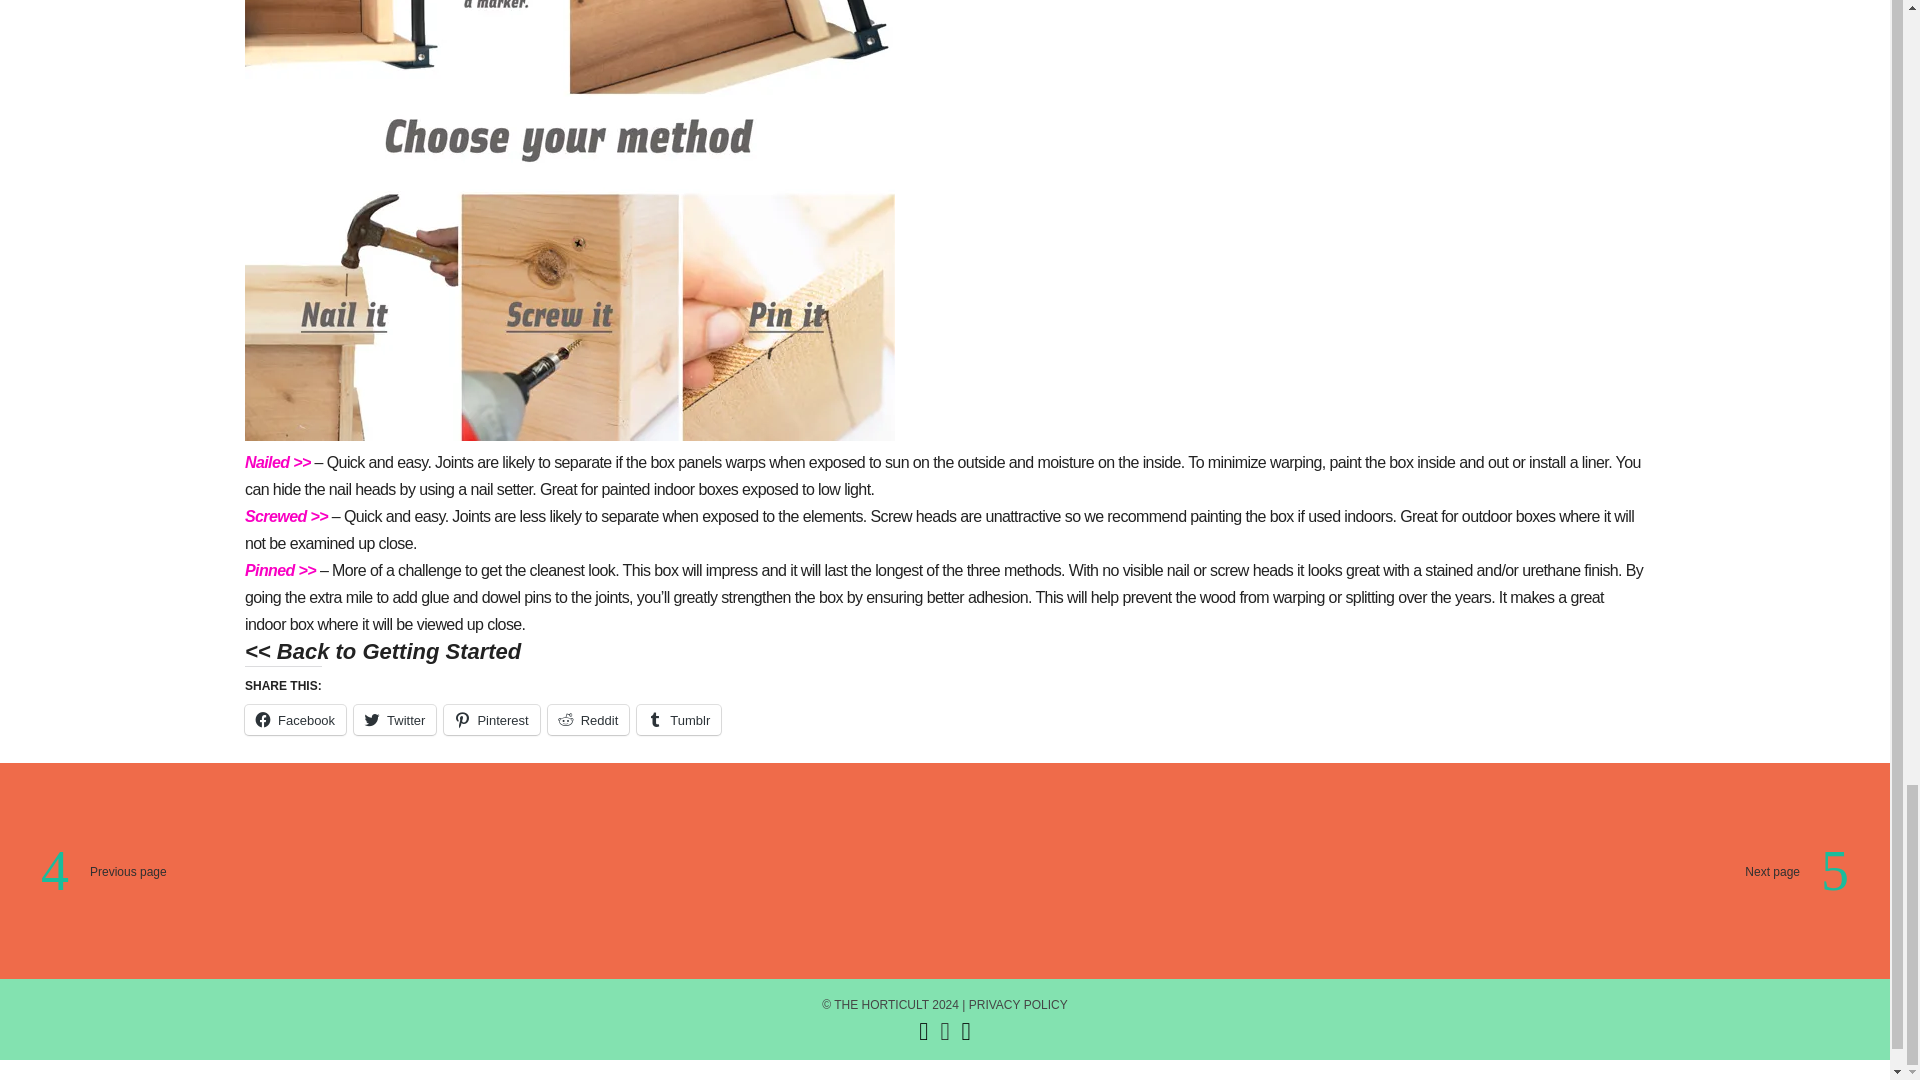 The height and width of the screenshot is (1080, 1920). I want to click on Previous page, so click(517, 872).